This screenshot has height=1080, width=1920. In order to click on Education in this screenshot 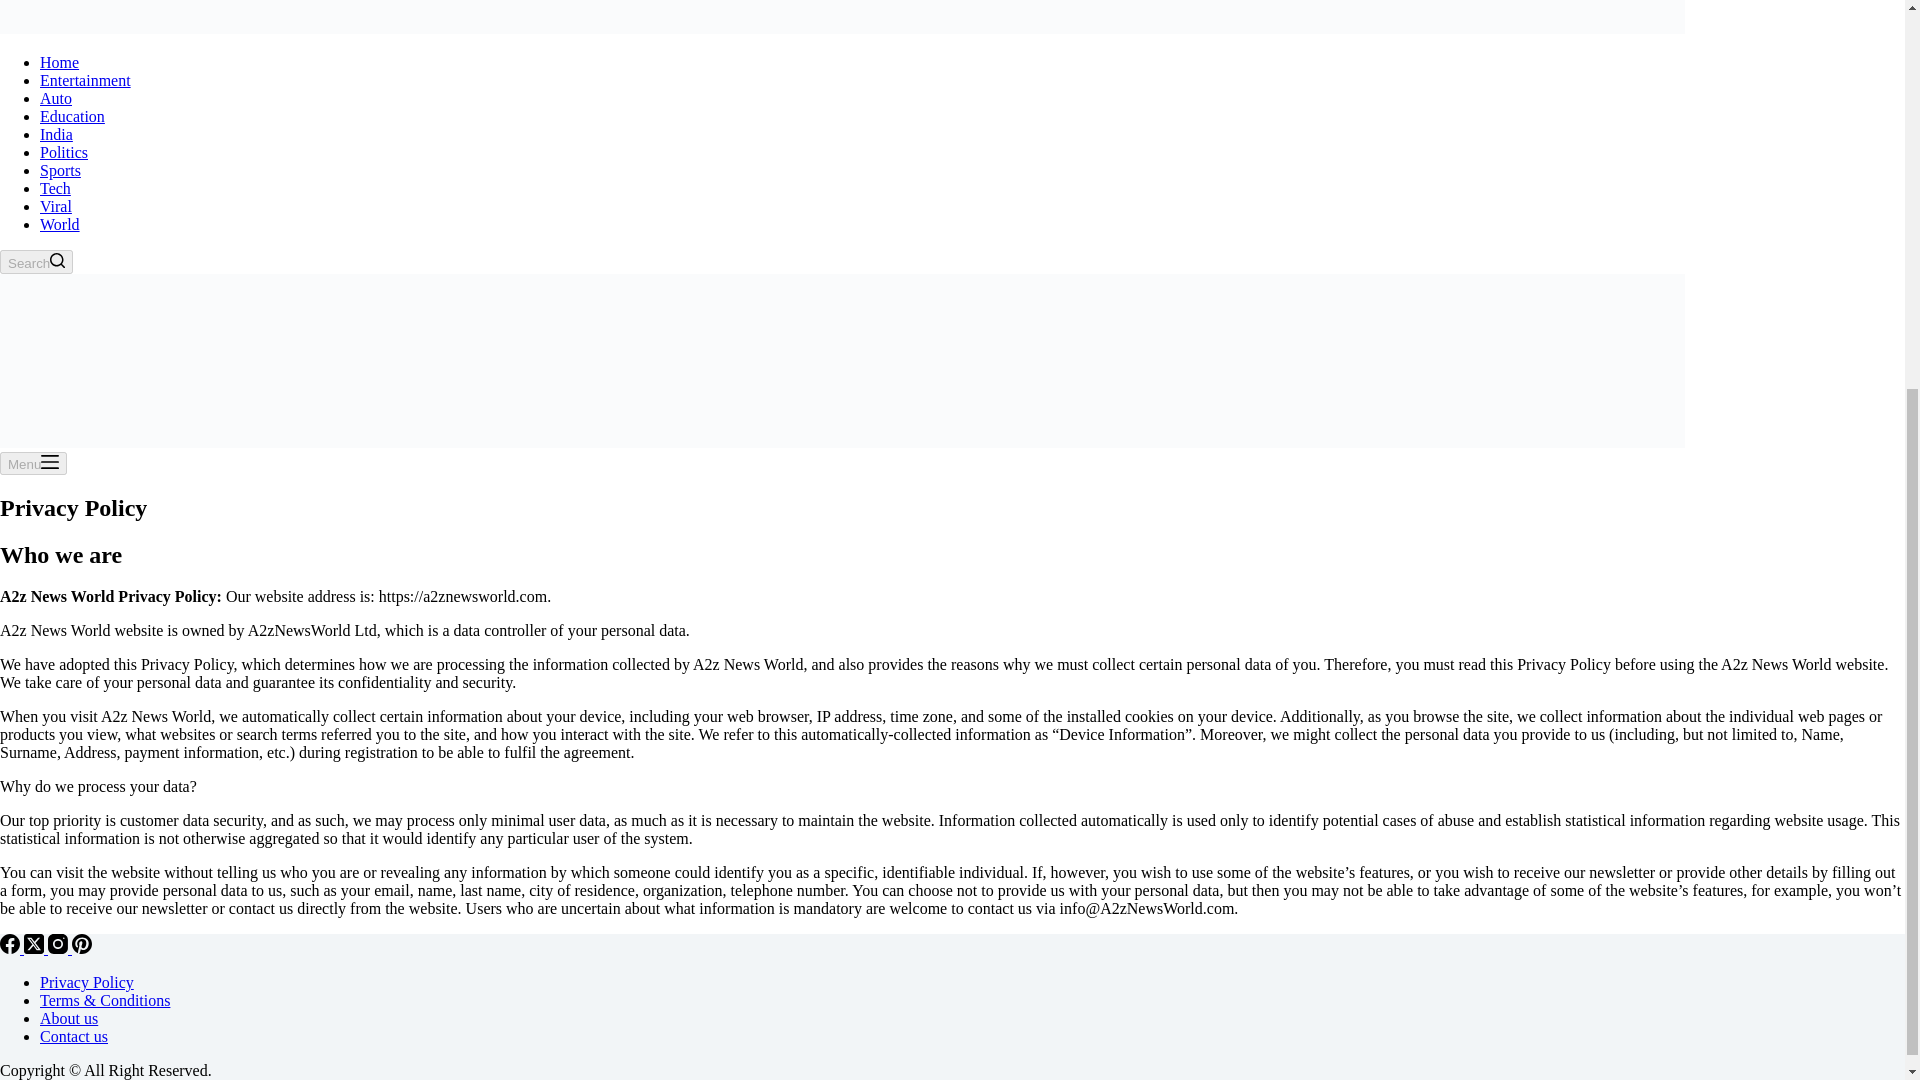, I will do `click(72, 116)`.